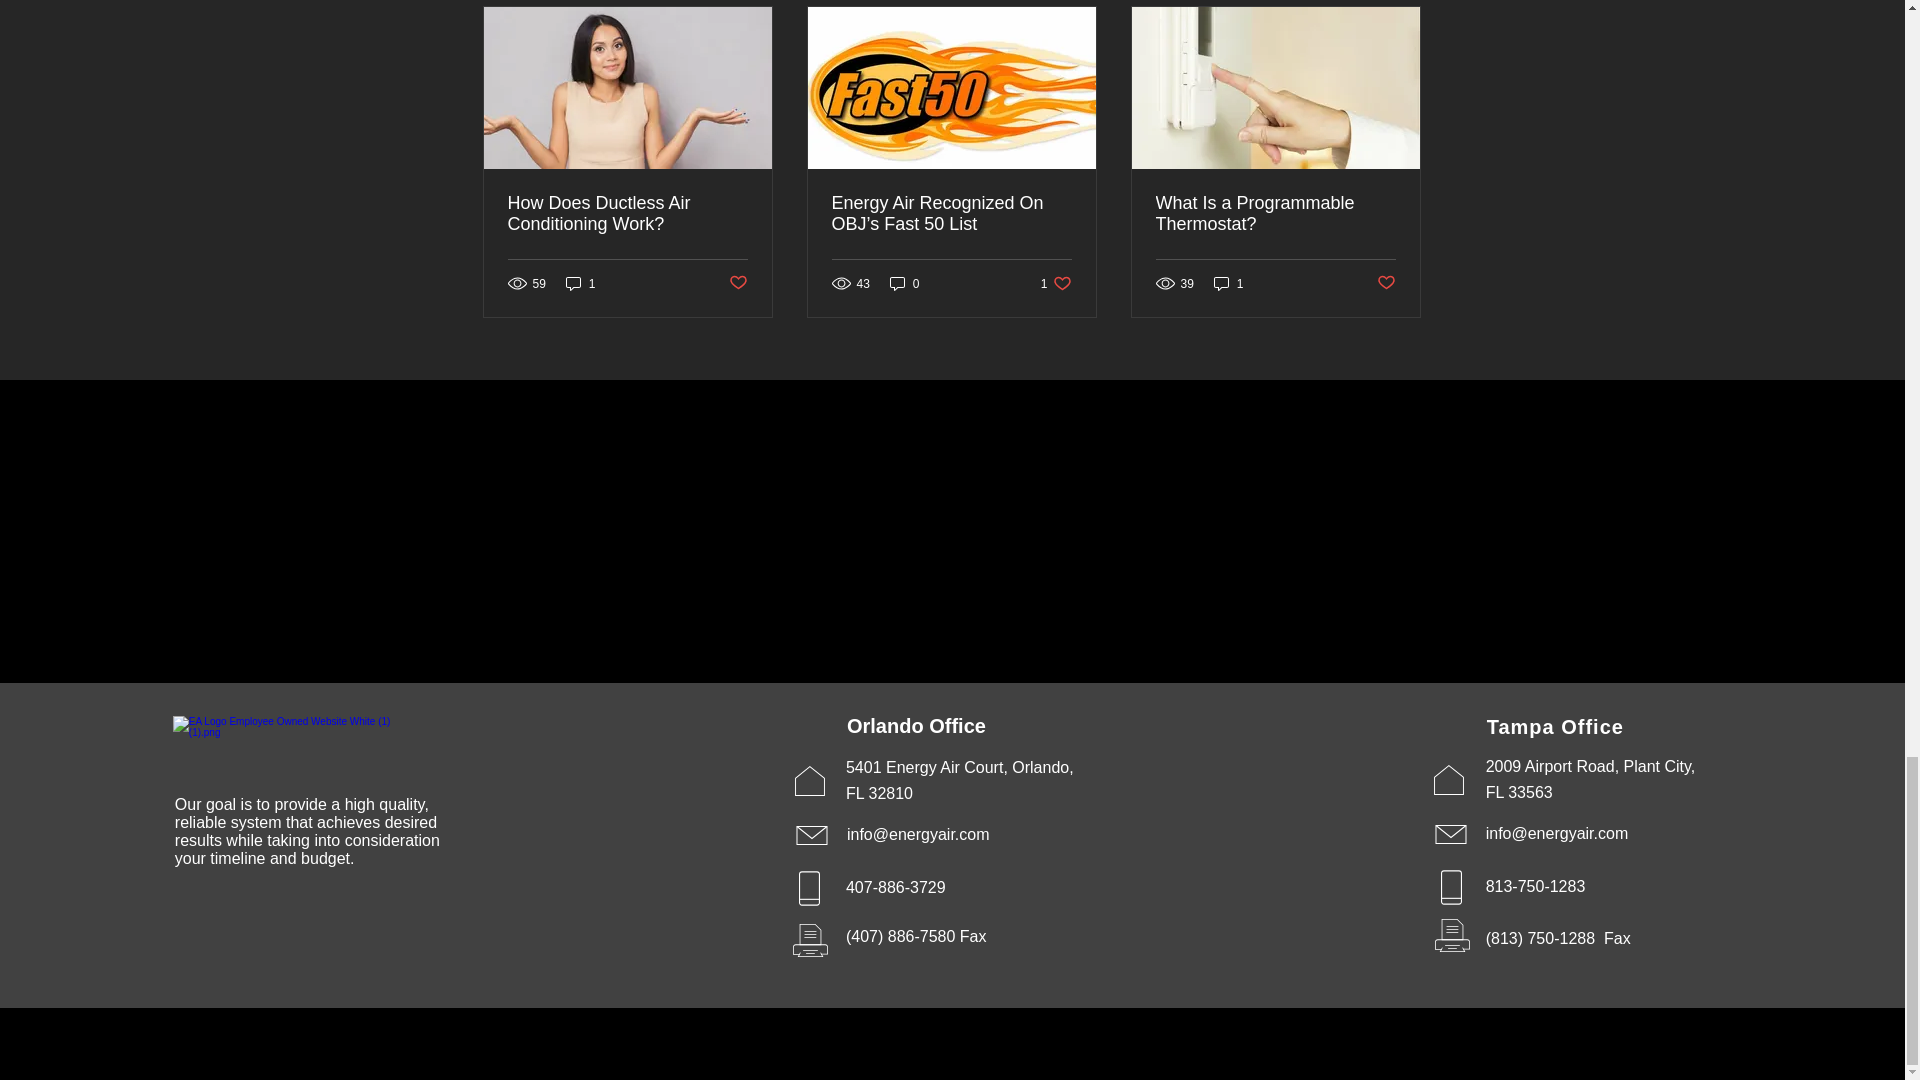 This screenshot has width=1920, height=1080. Describe the element at coordinates (736, 283) in the screenshot. I see `Post not marked as liked` at that location.